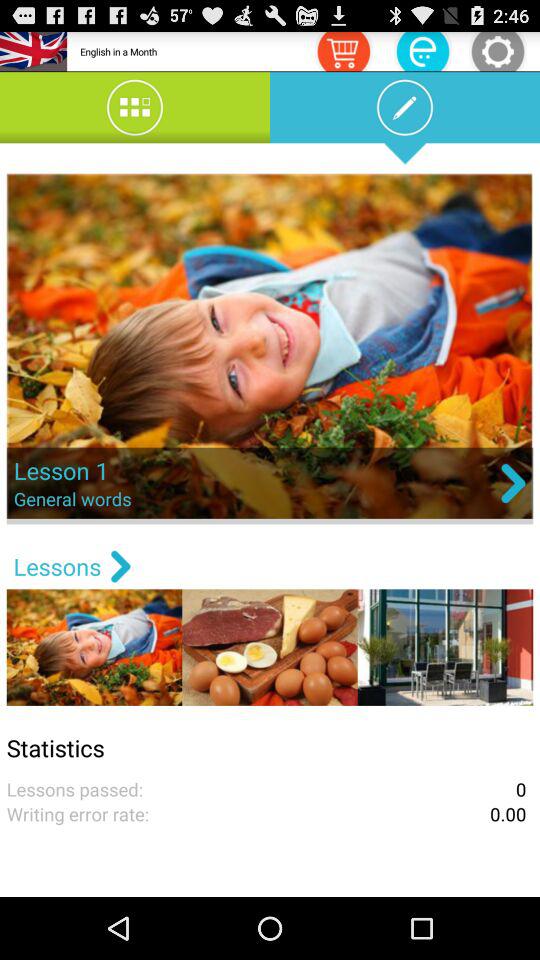 The width and height of the screenshot is (540, 960). Describe the element at coordinates (343, 50) in the screenshot. I see `go to cart` at that location.